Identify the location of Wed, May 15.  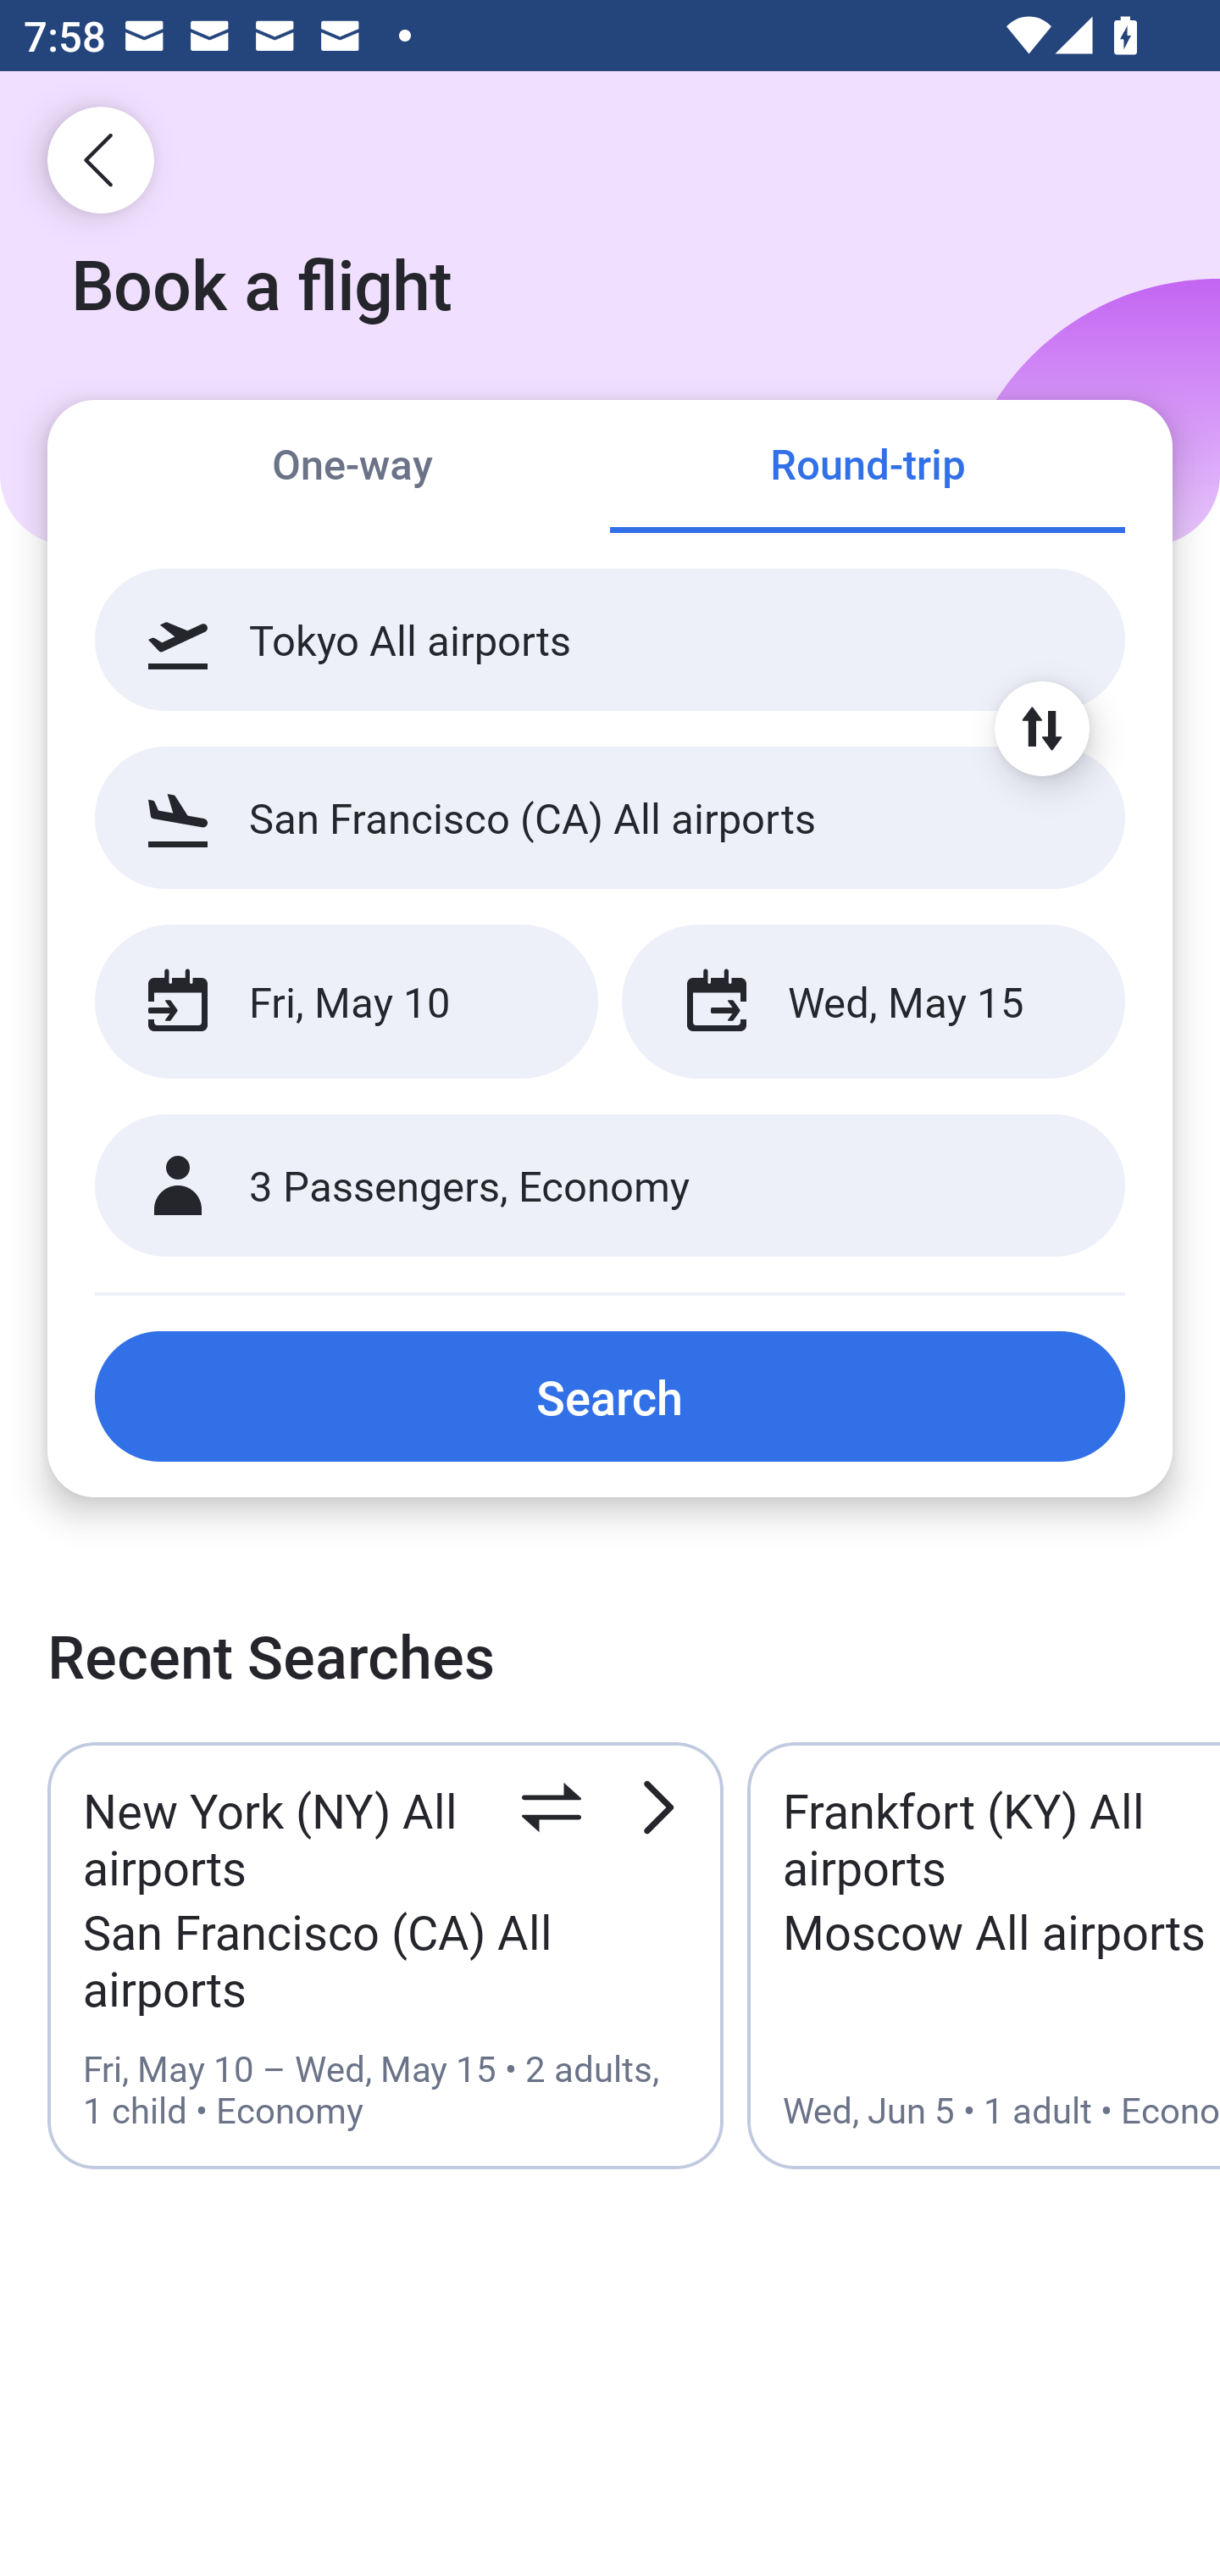
(873, 1002).